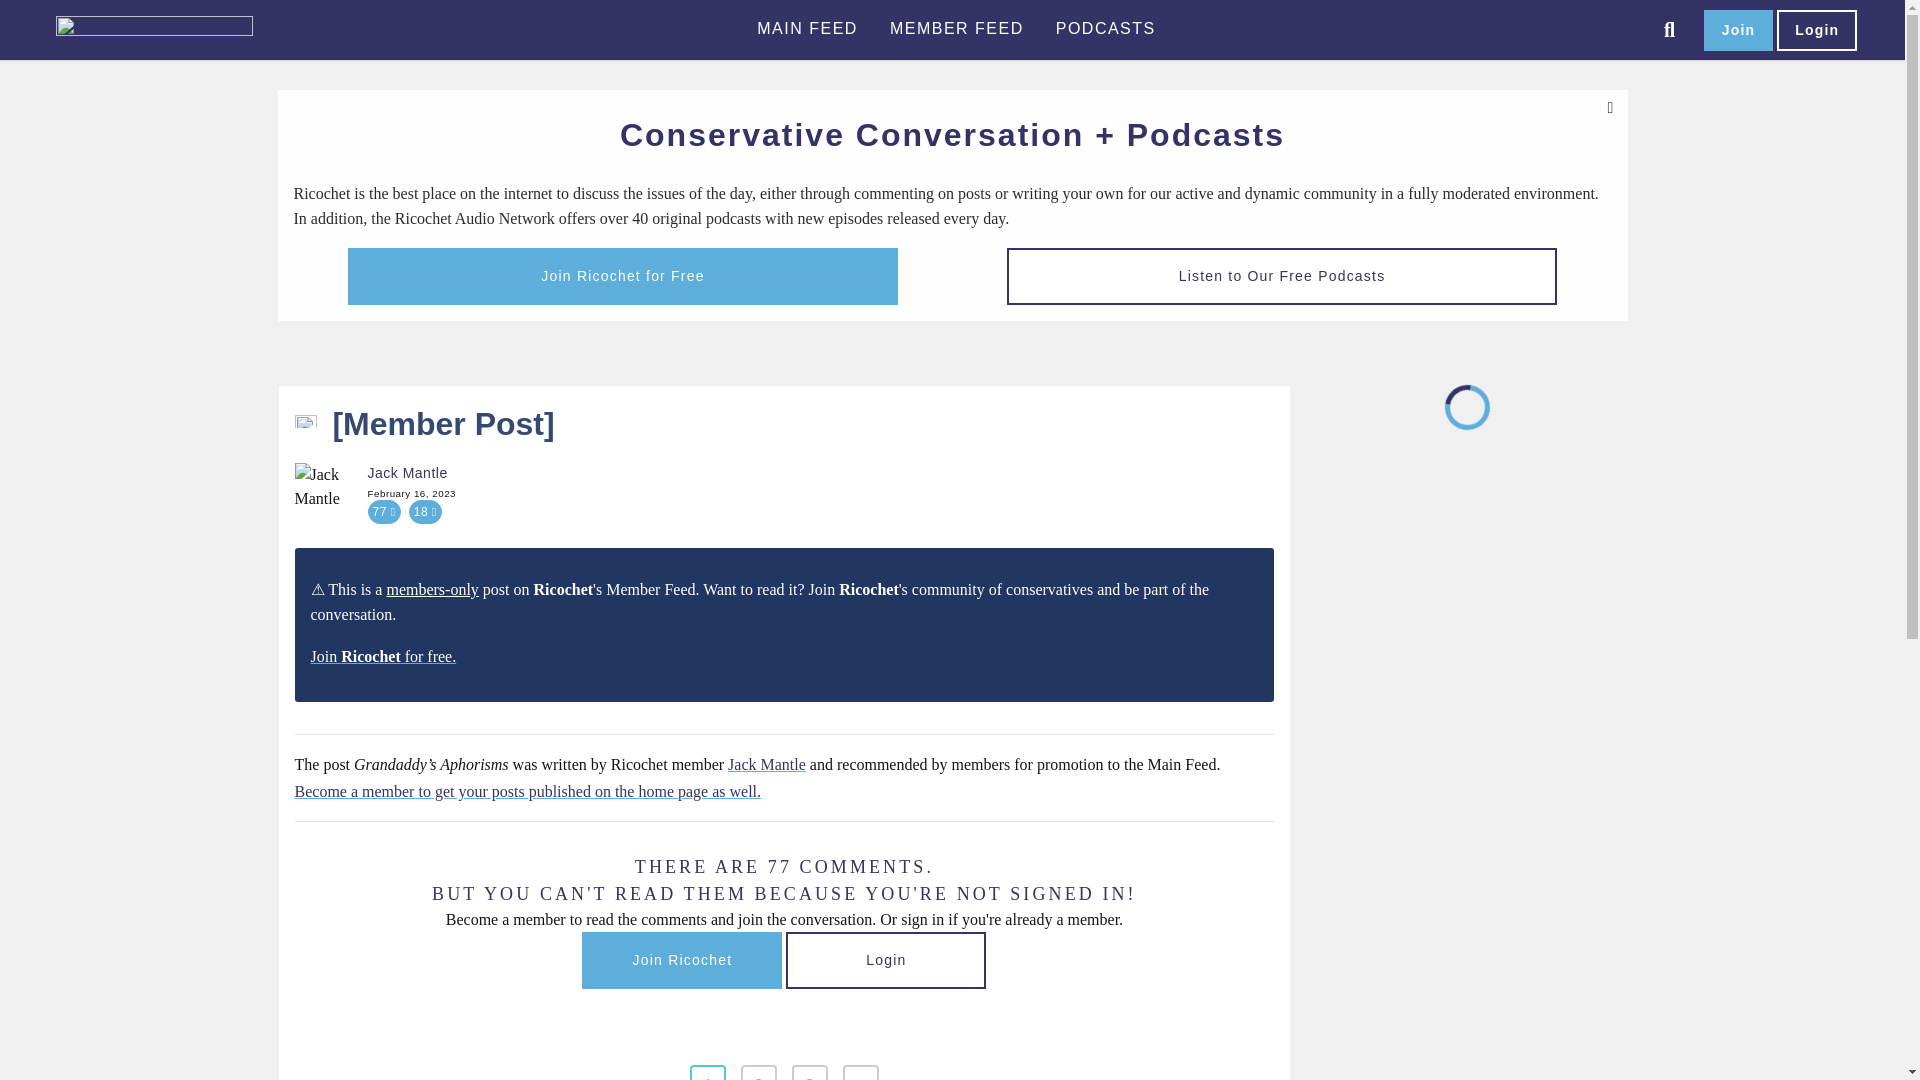 The width and height of the screenshot is (1920, 1080). Describe the element at coordinates (318, 488) in the screenshot. I see `Jack Mantle` at that location.